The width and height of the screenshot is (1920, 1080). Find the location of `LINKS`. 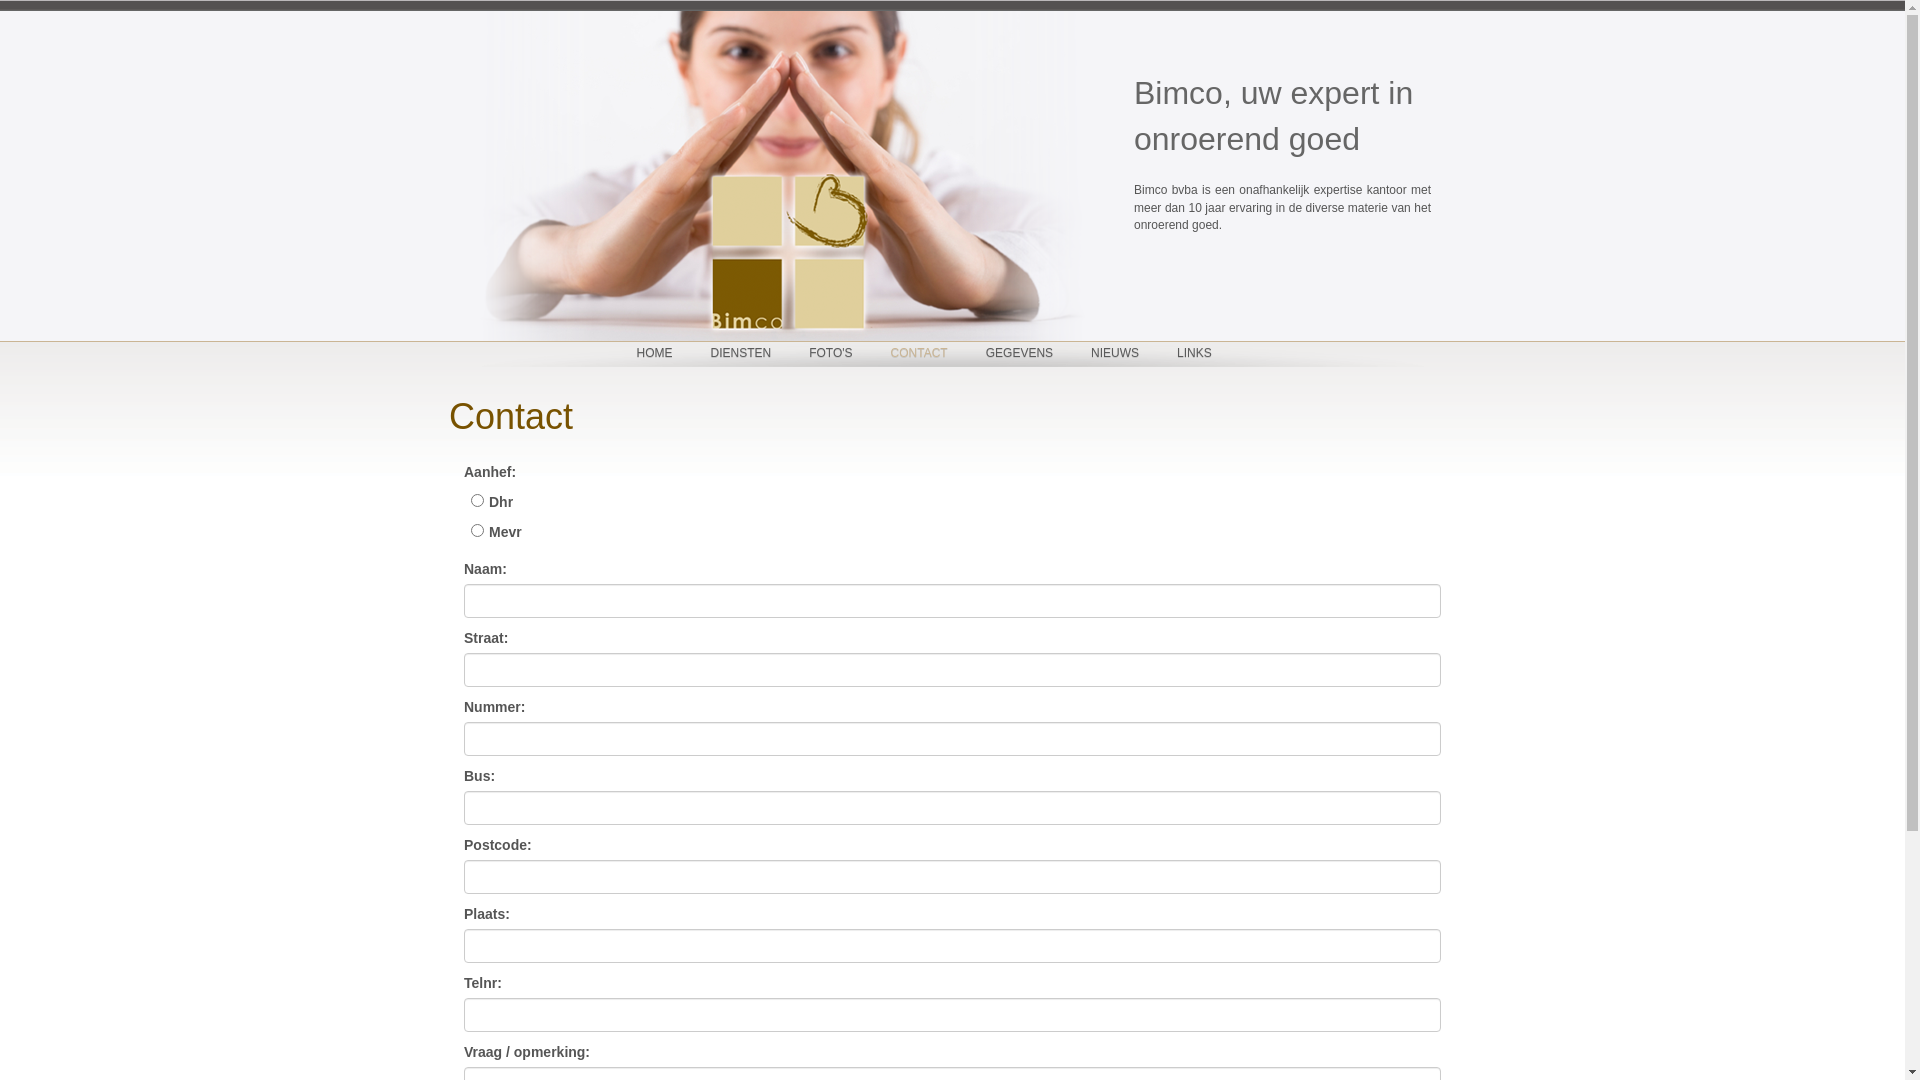

LINKS is located at coordinates (1194, 354).